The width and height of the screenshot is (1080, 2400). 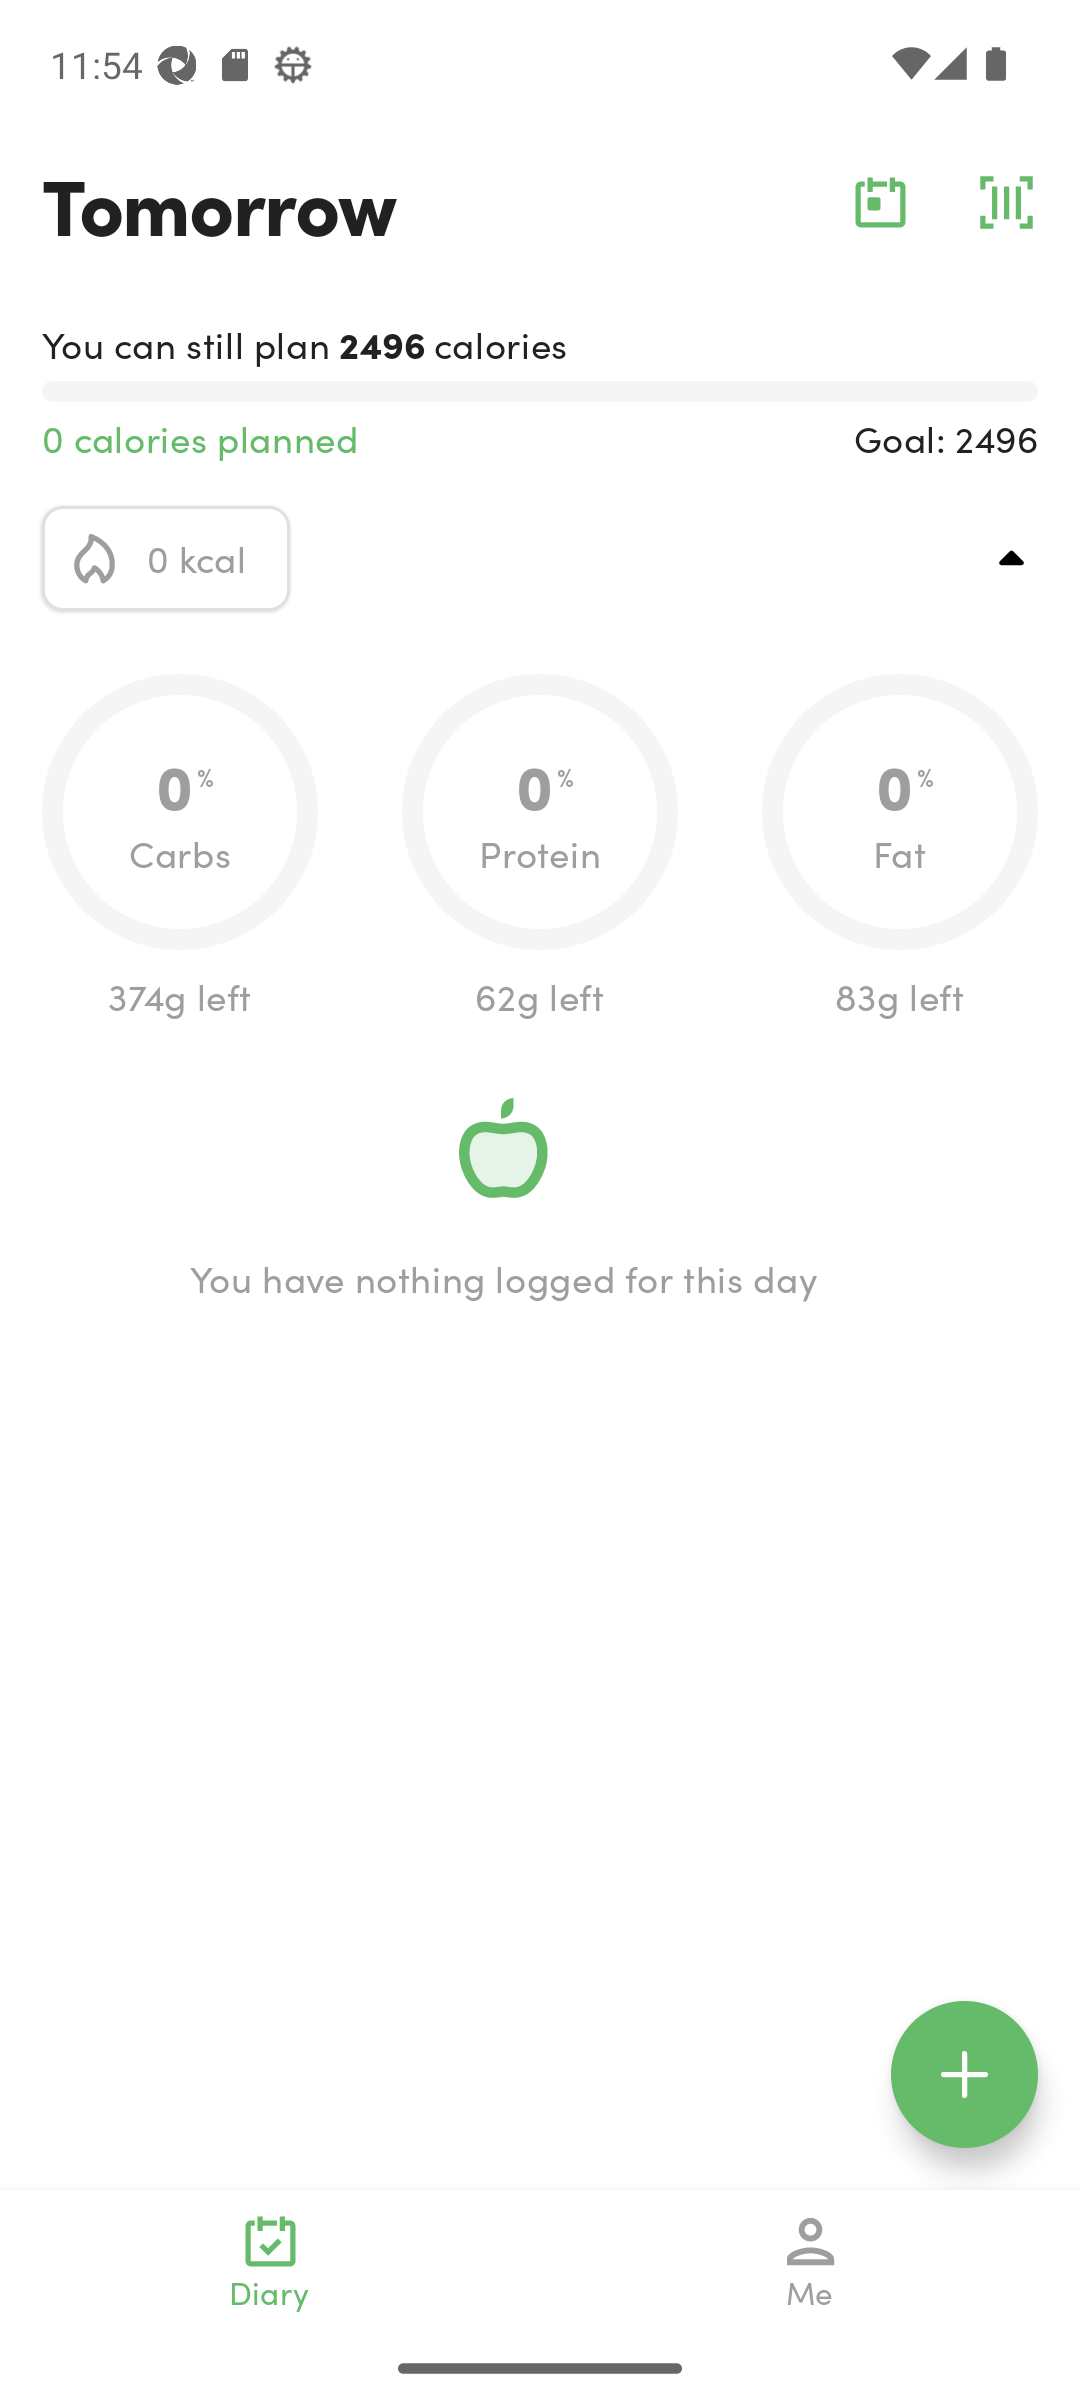 What do you see at coordinates (540, 848) in the screenshot?
I see `0.0 0 % Protein 62g left` at bounding box center [540, 848].